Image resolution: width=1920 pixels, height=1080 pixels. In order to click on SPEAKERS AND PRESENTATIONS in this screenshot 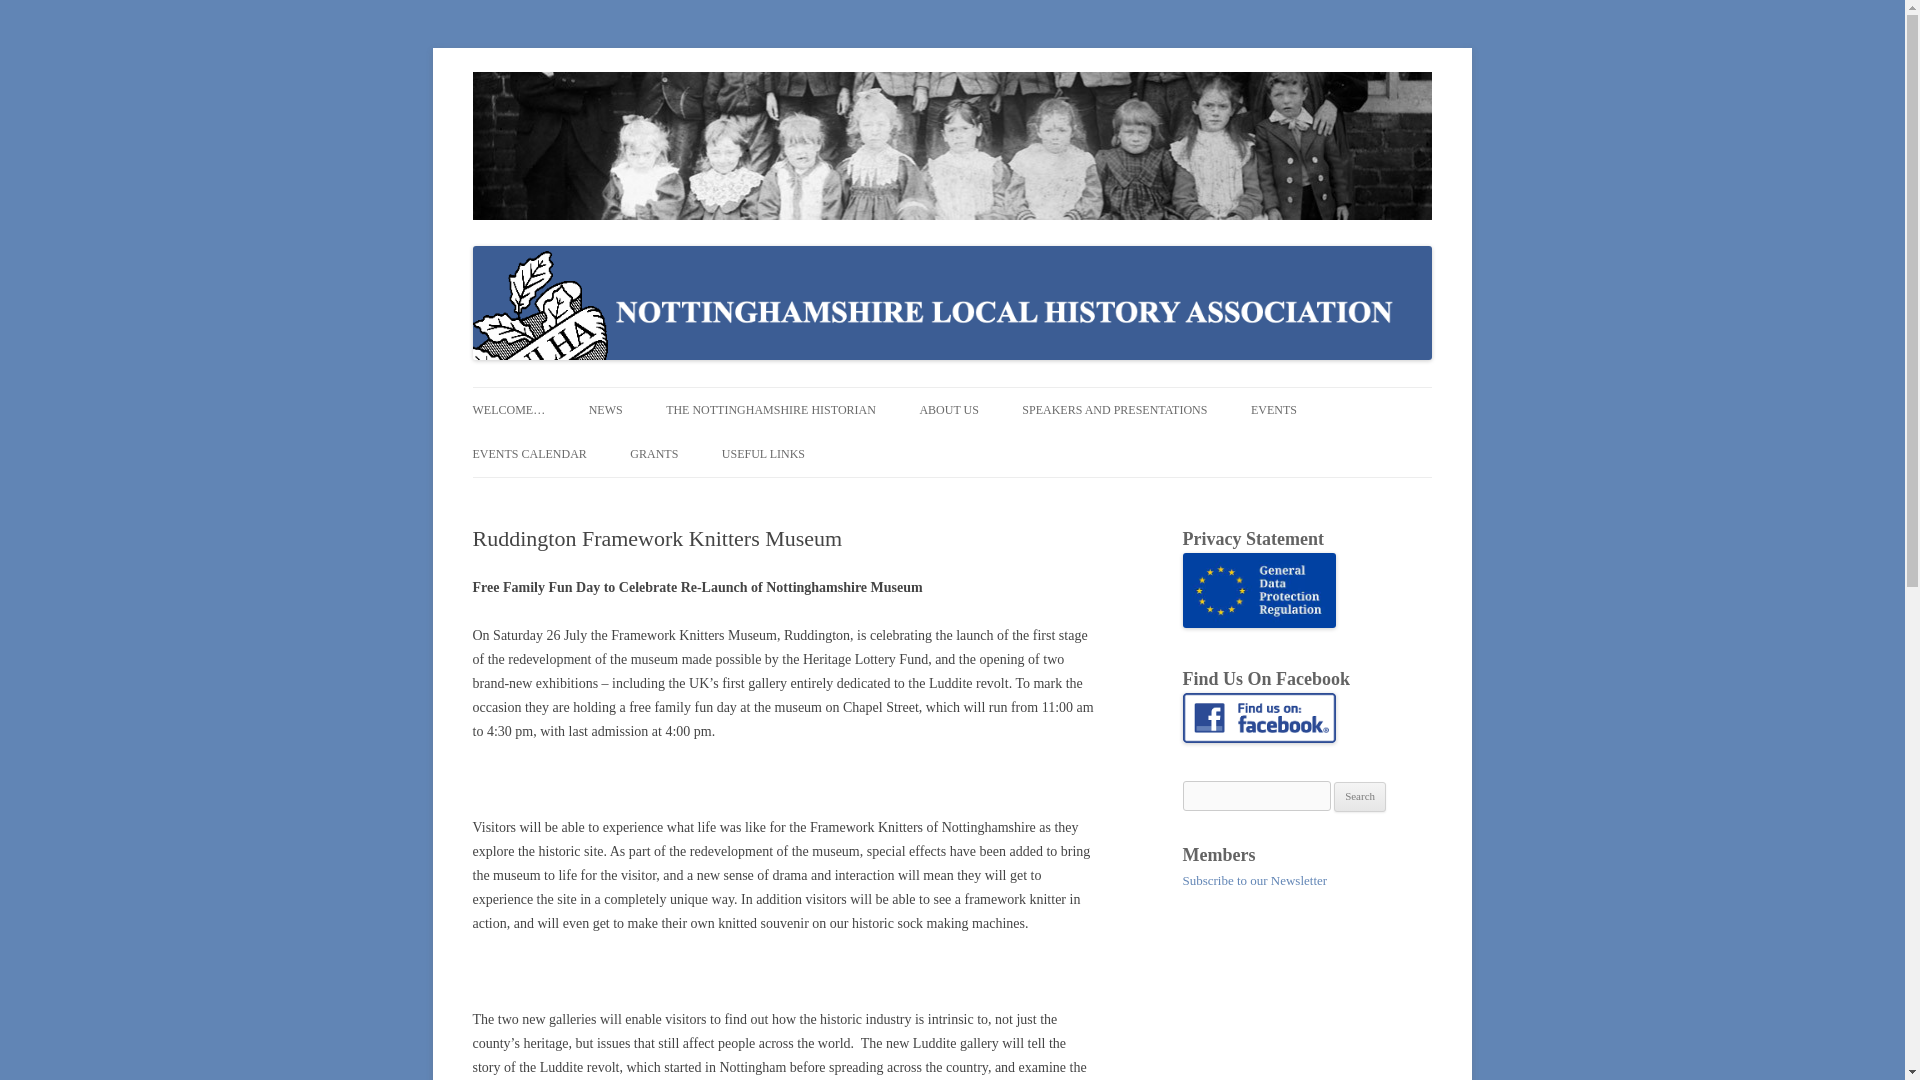, I will do `click(1114, 410)`.